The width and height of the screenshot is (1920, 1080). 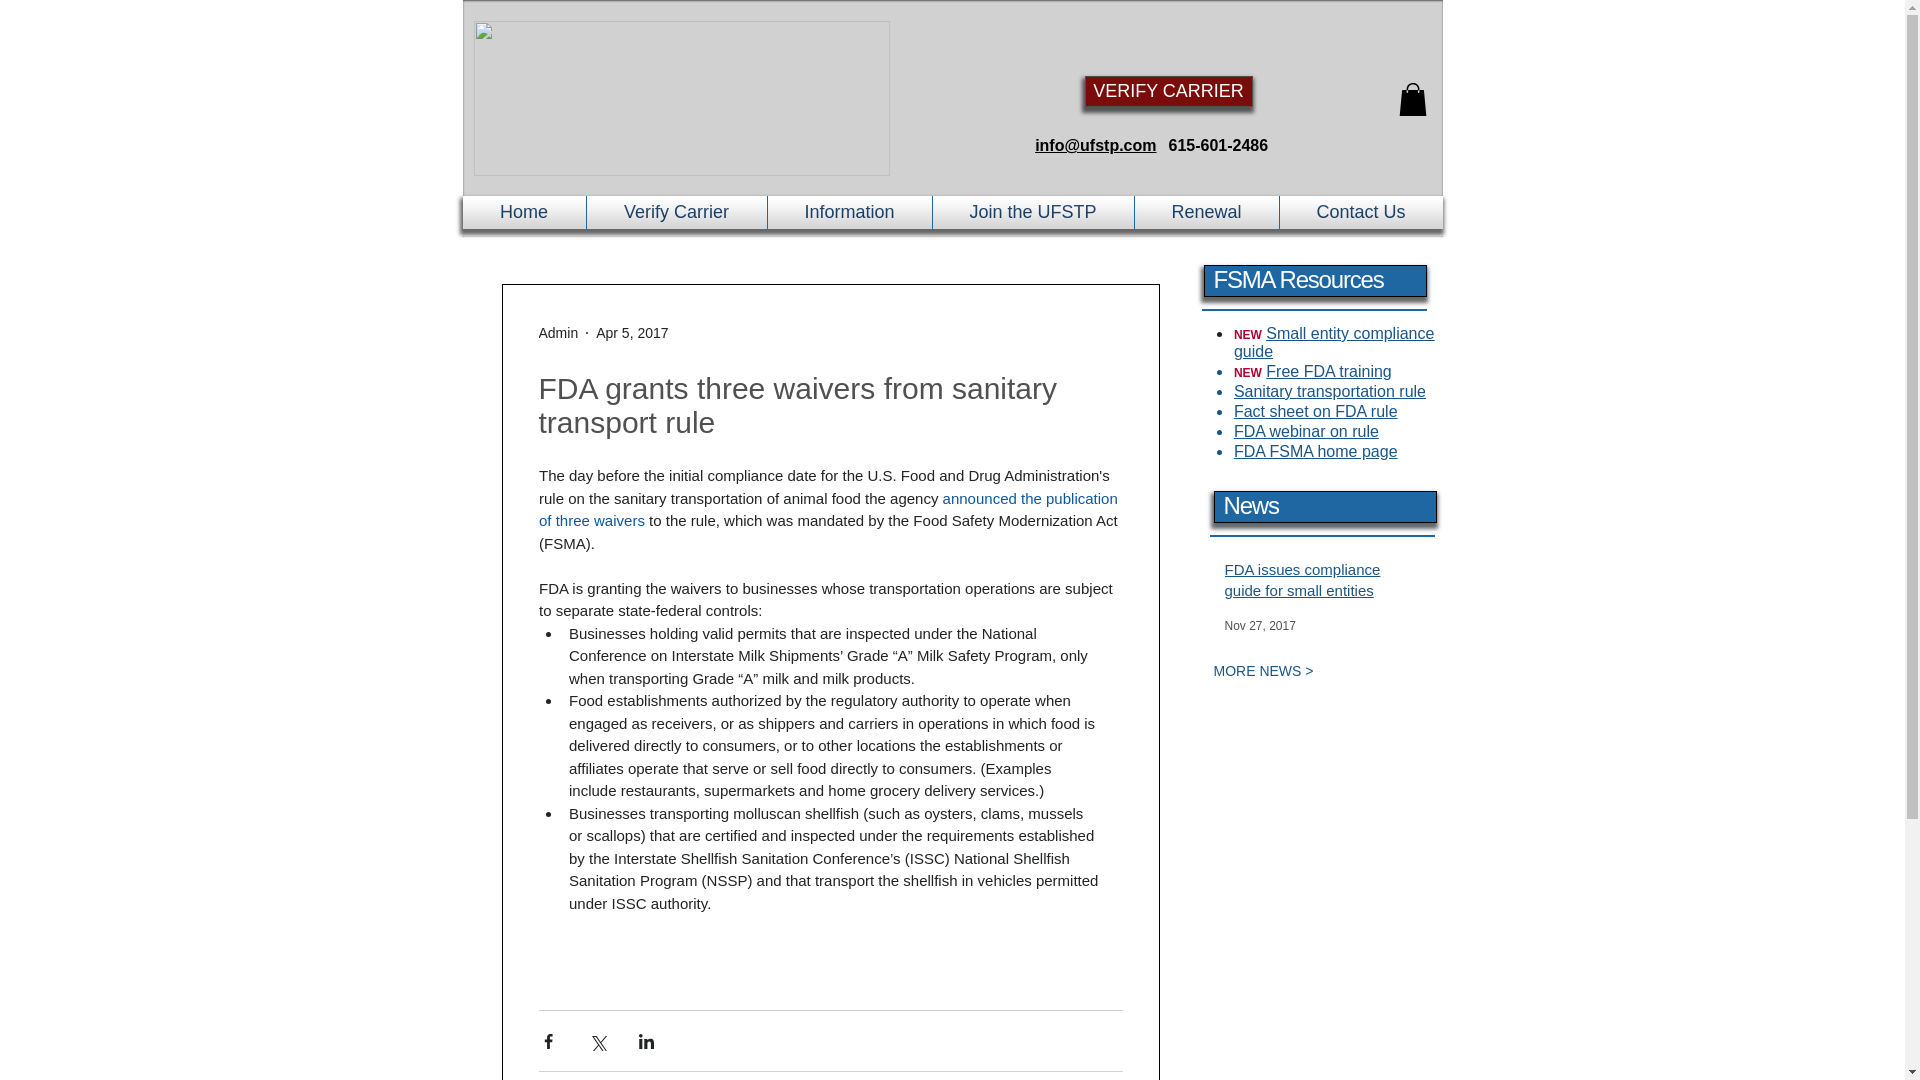 What do you see at coordinates (1206, 212) in the screenshot?
I see `Renewal` at bounding box center [1206, 212].